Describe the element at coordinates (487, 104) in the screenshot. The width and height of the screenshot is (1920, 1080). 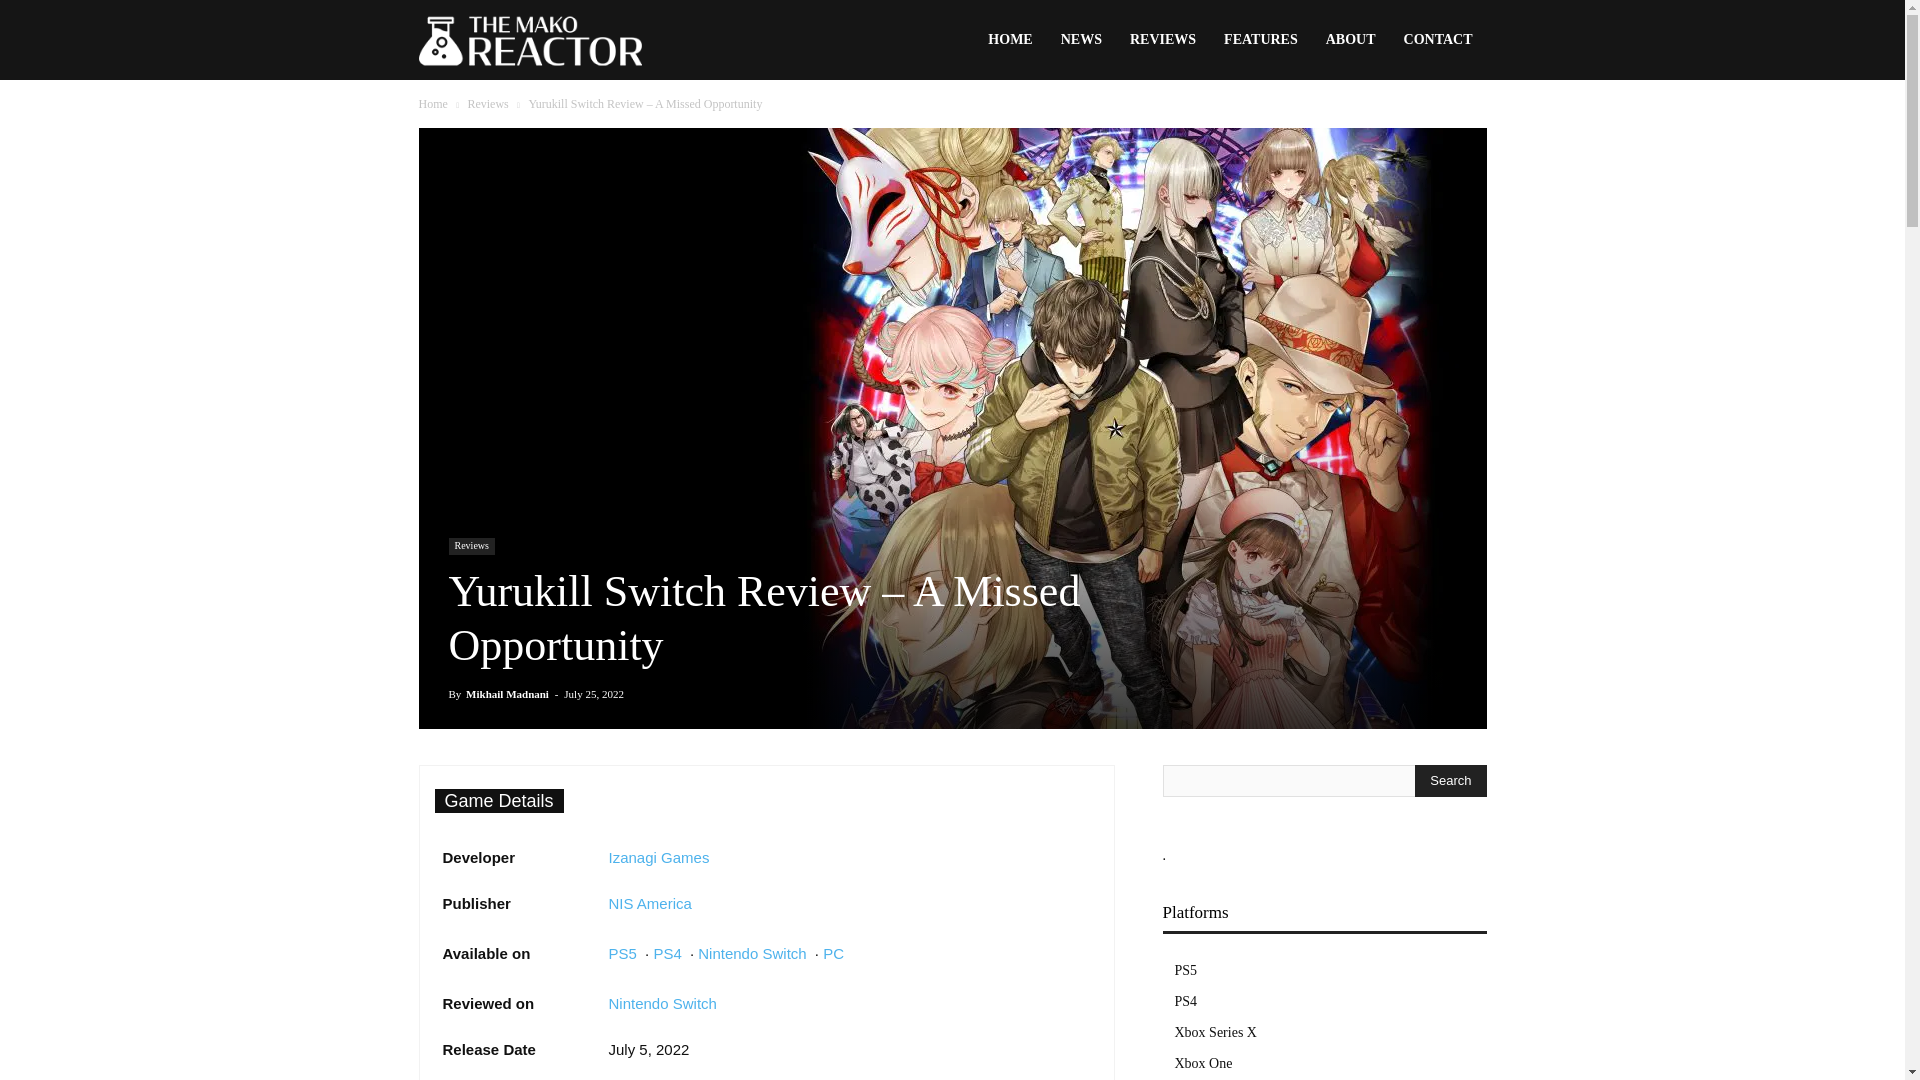
I see `View all posts in Reviews` at that location.